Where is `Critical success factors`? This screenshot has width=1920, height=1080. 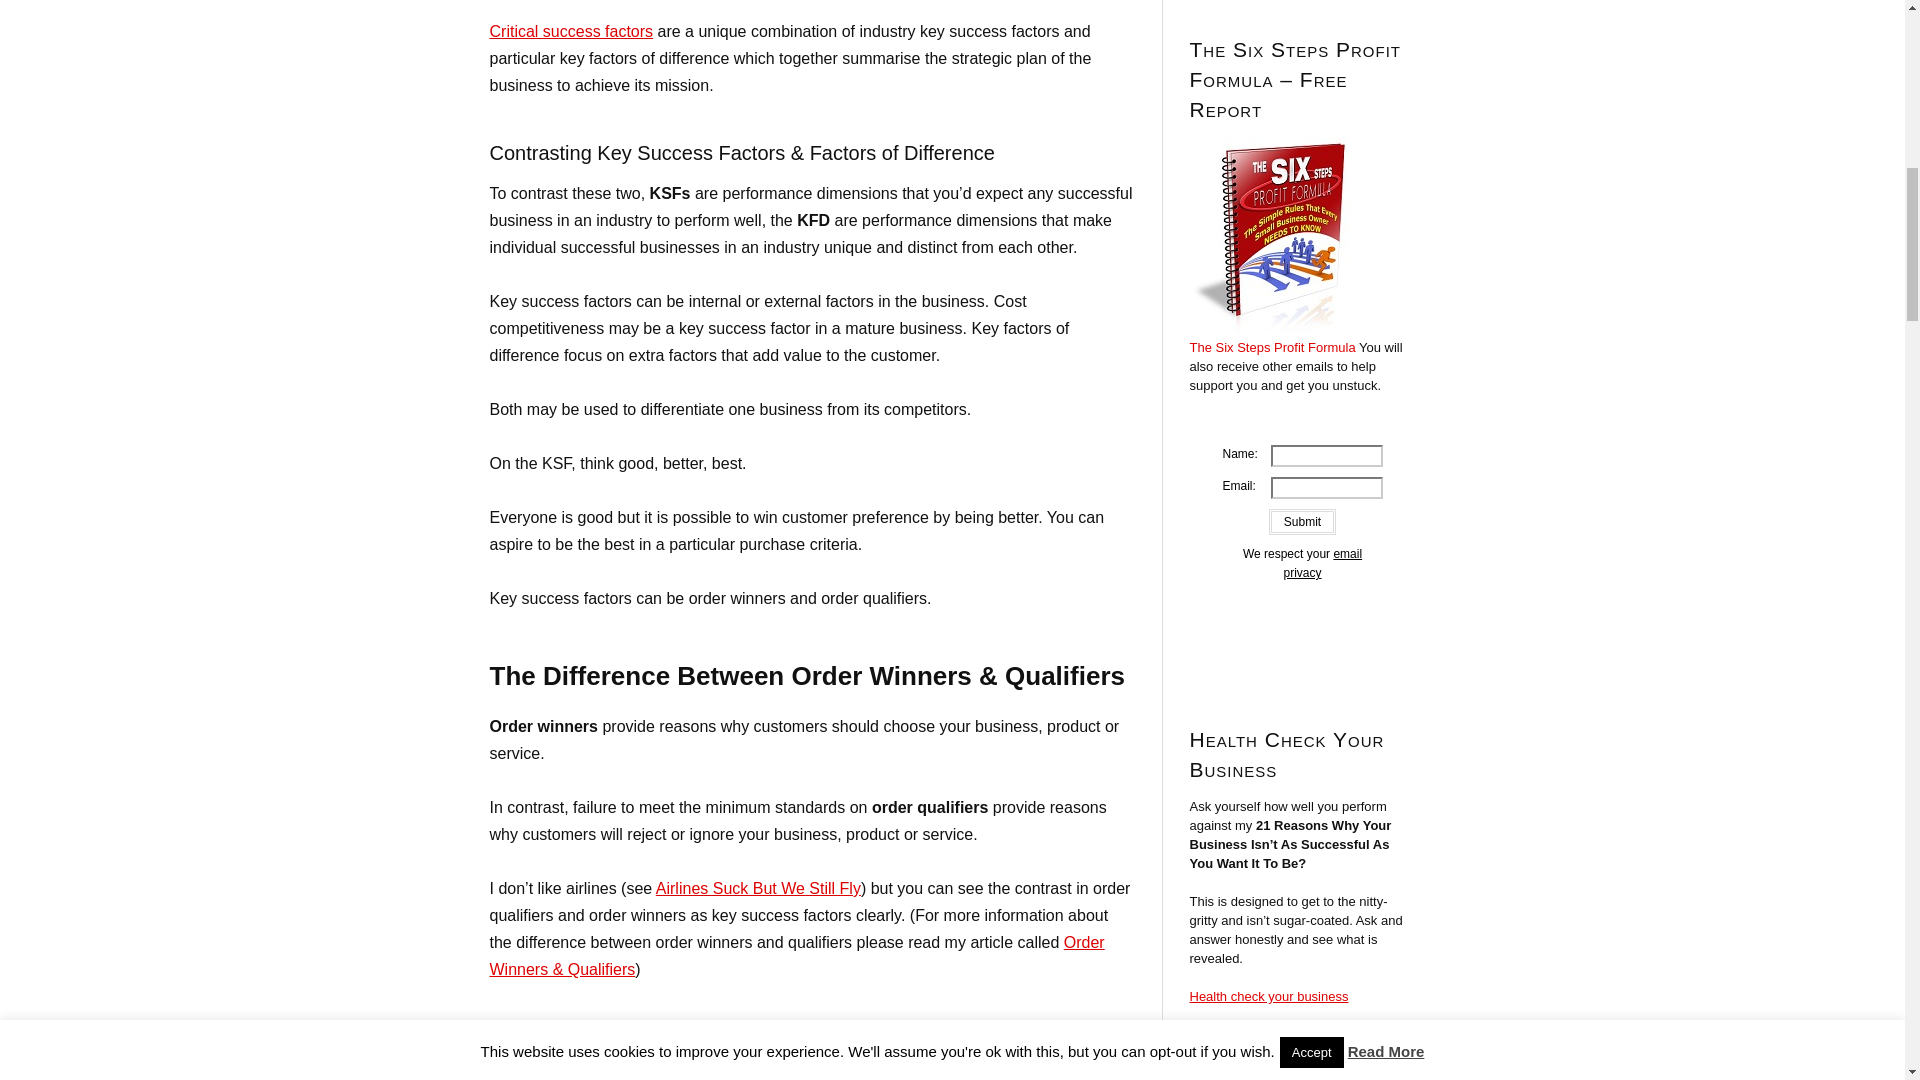
Critical success factors is located at coordinates (572, 30).